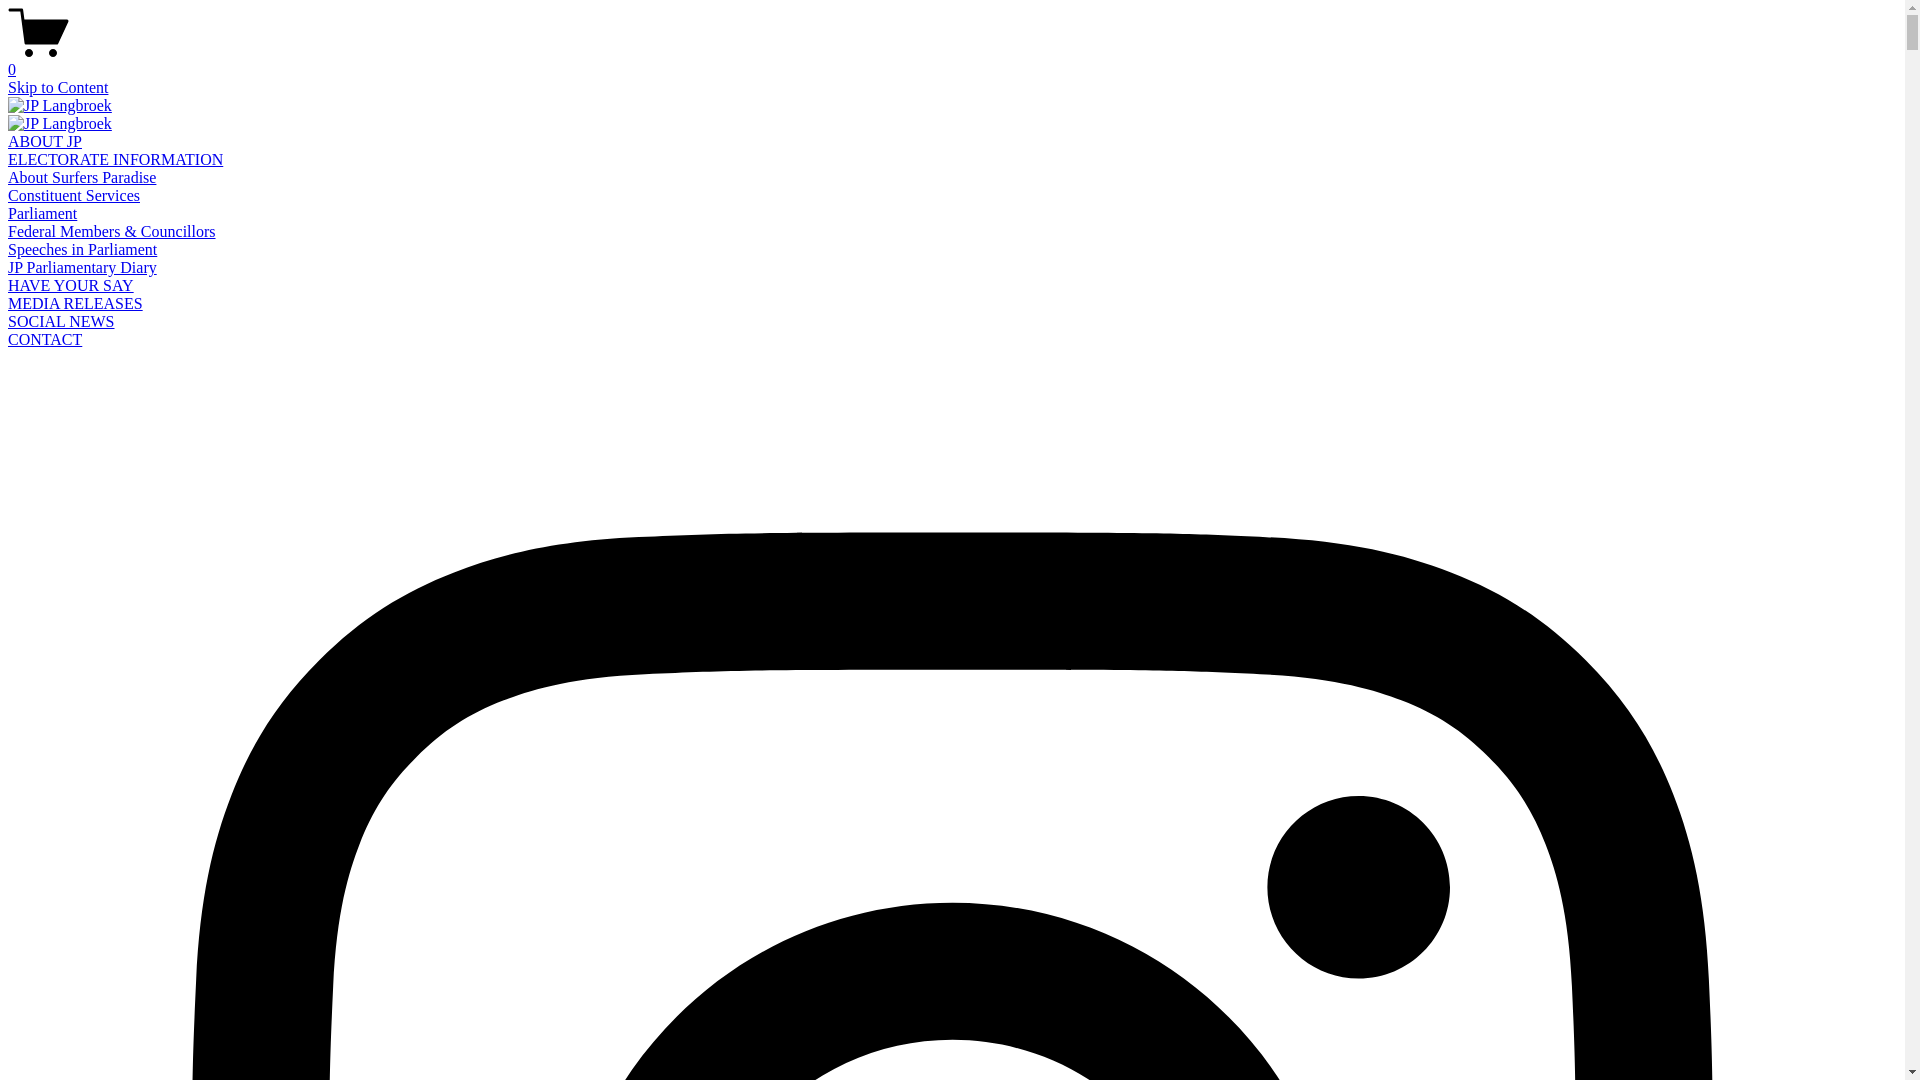 The width and height of the screenshot is (1920, 1080). Describe the element at coordinates (116, 160) in the screenshot. I see `ELECTORATE INFORMATION` at that location.